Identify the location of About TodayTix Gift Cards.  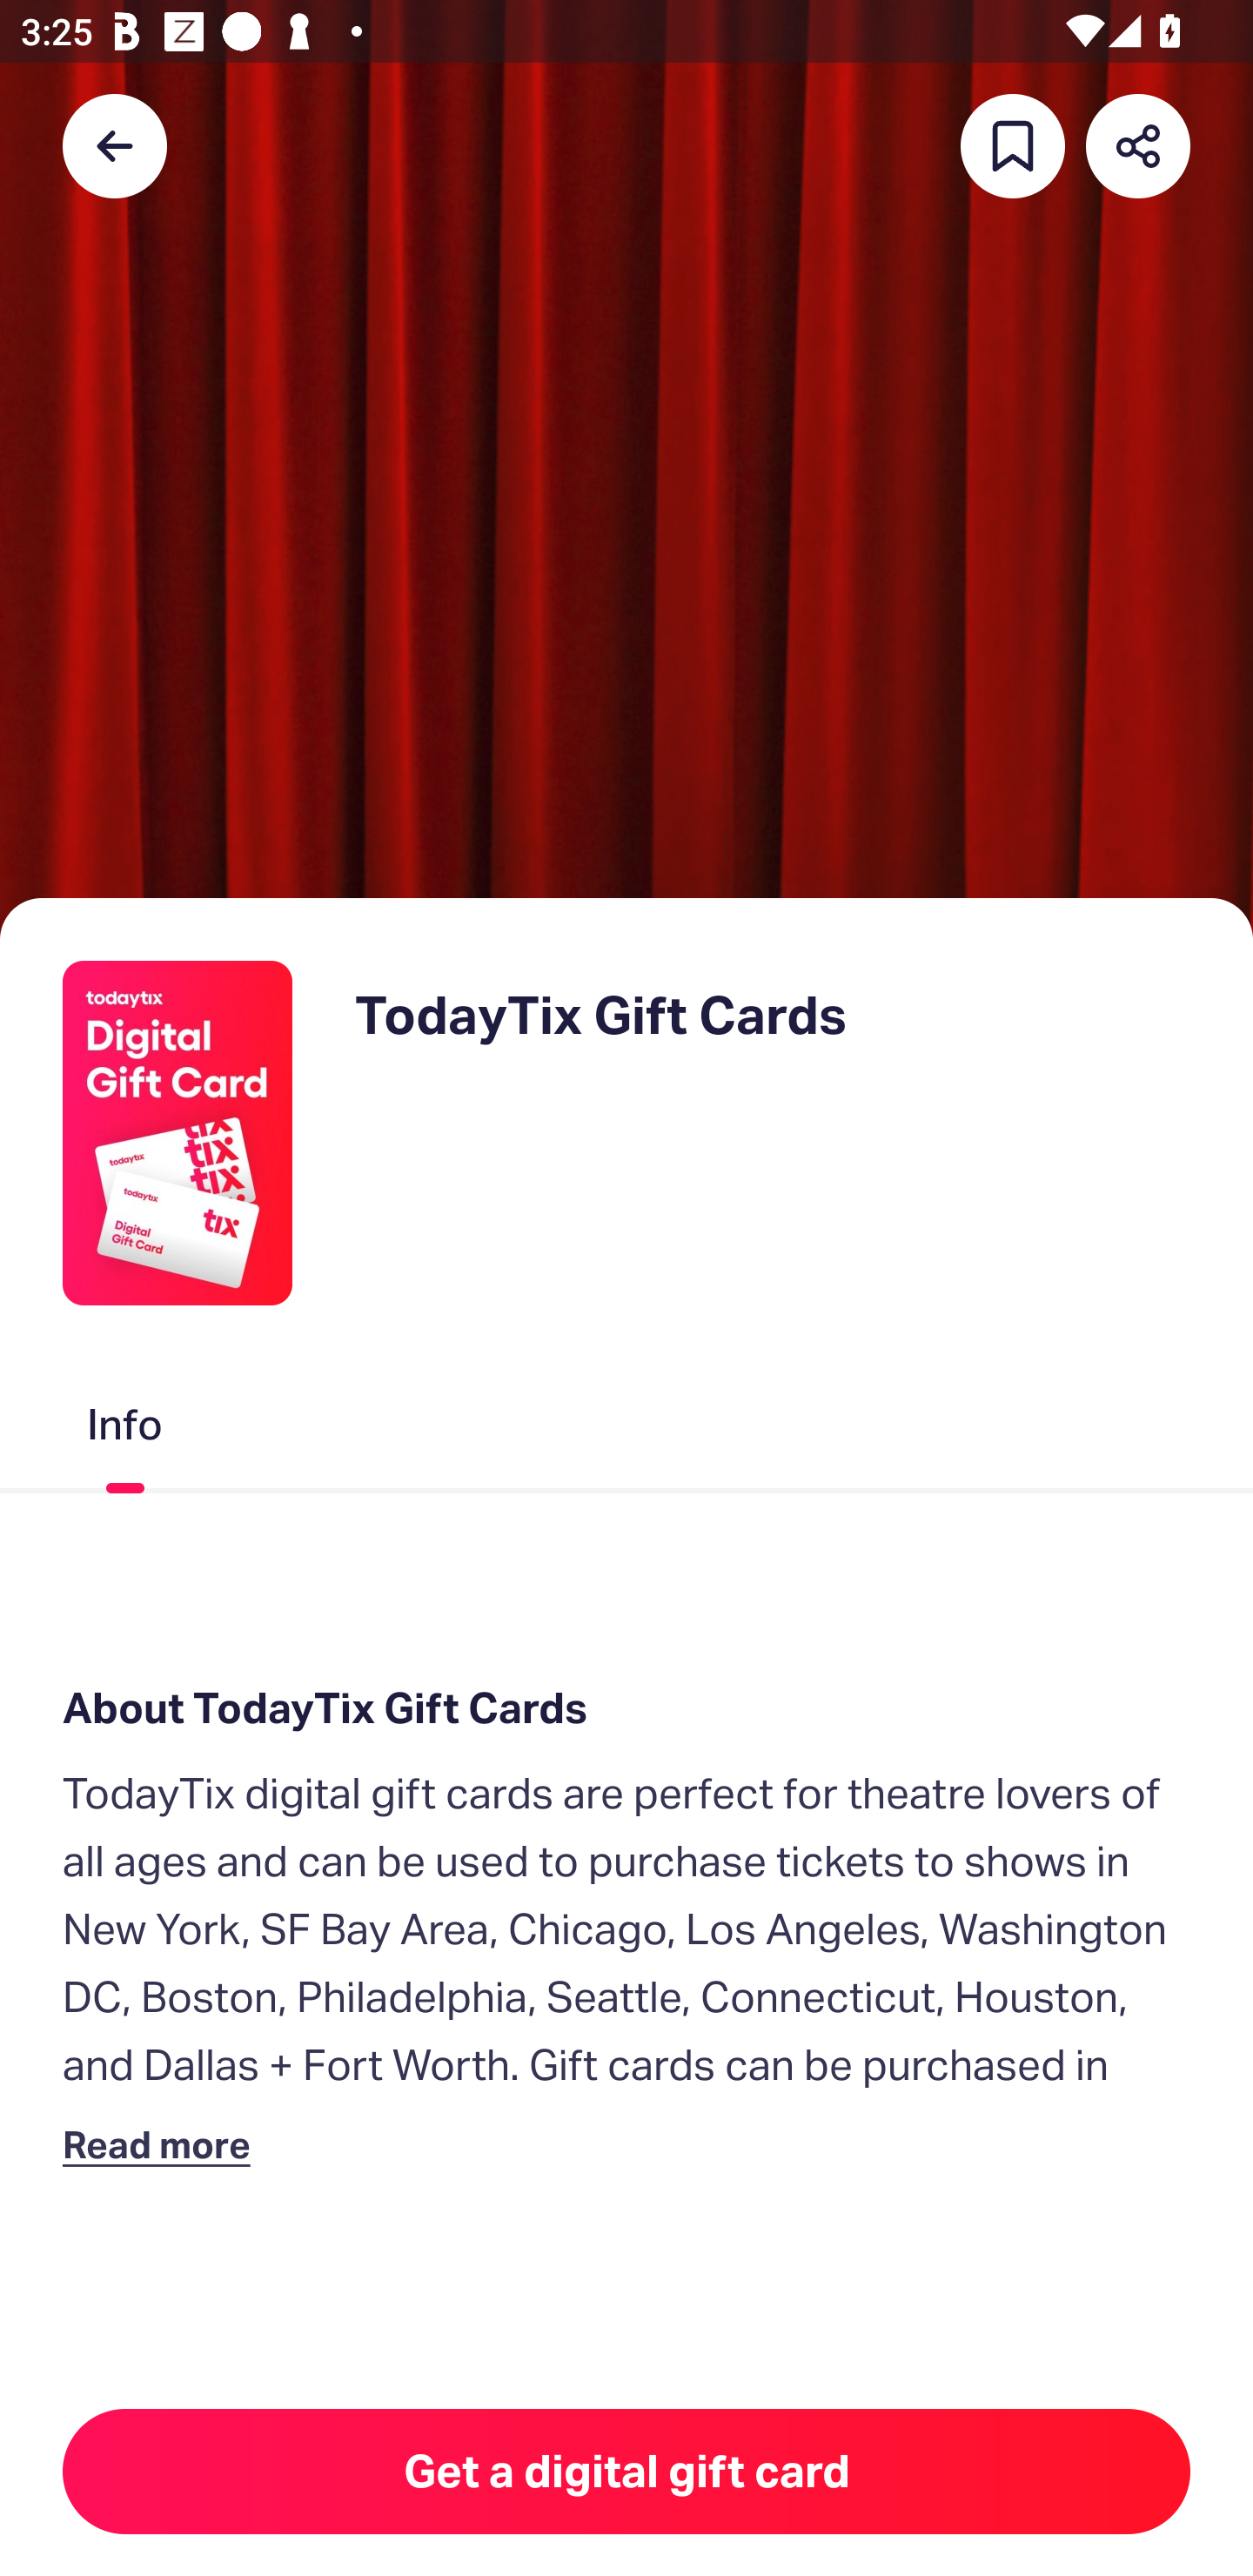
(626, 1709).